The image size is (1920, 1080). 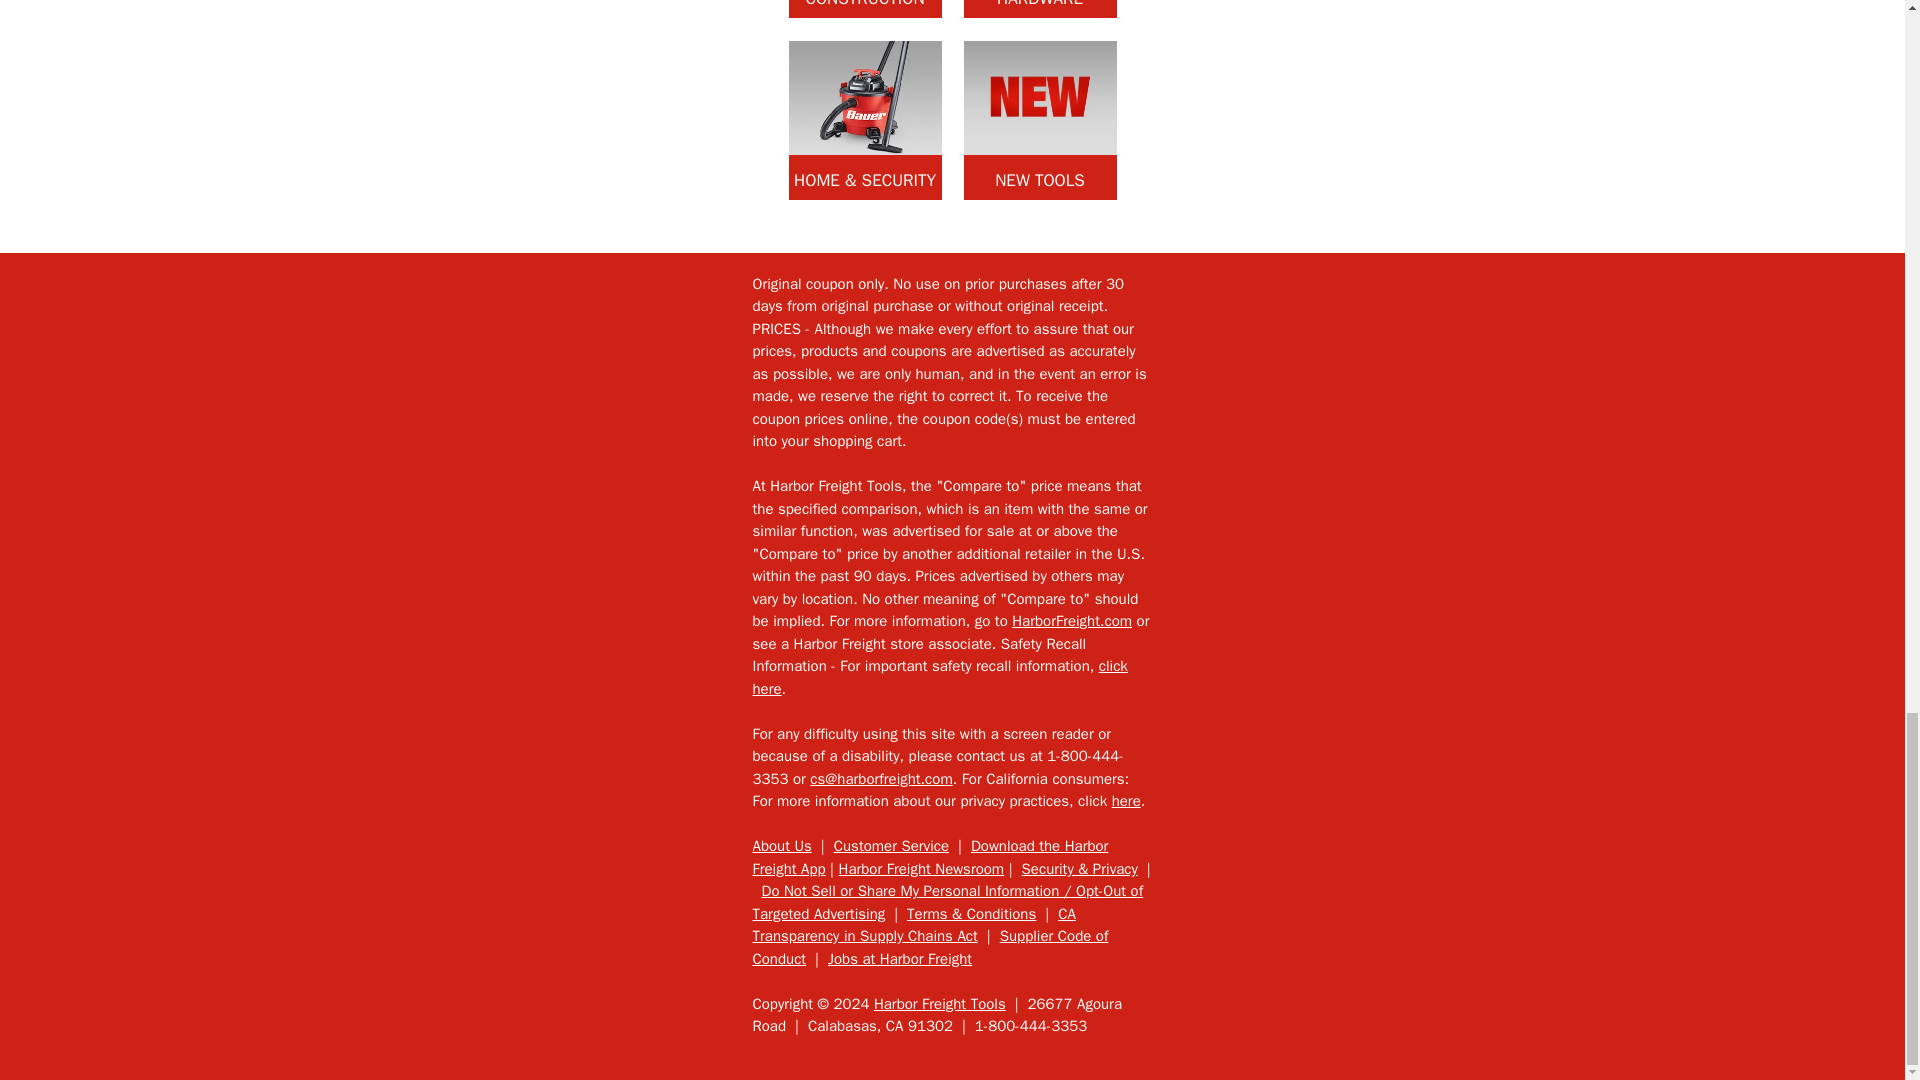 What do you see at coordinates (940, 676) in the screenshot?
I see `click here` at bounding box center [940, 676].